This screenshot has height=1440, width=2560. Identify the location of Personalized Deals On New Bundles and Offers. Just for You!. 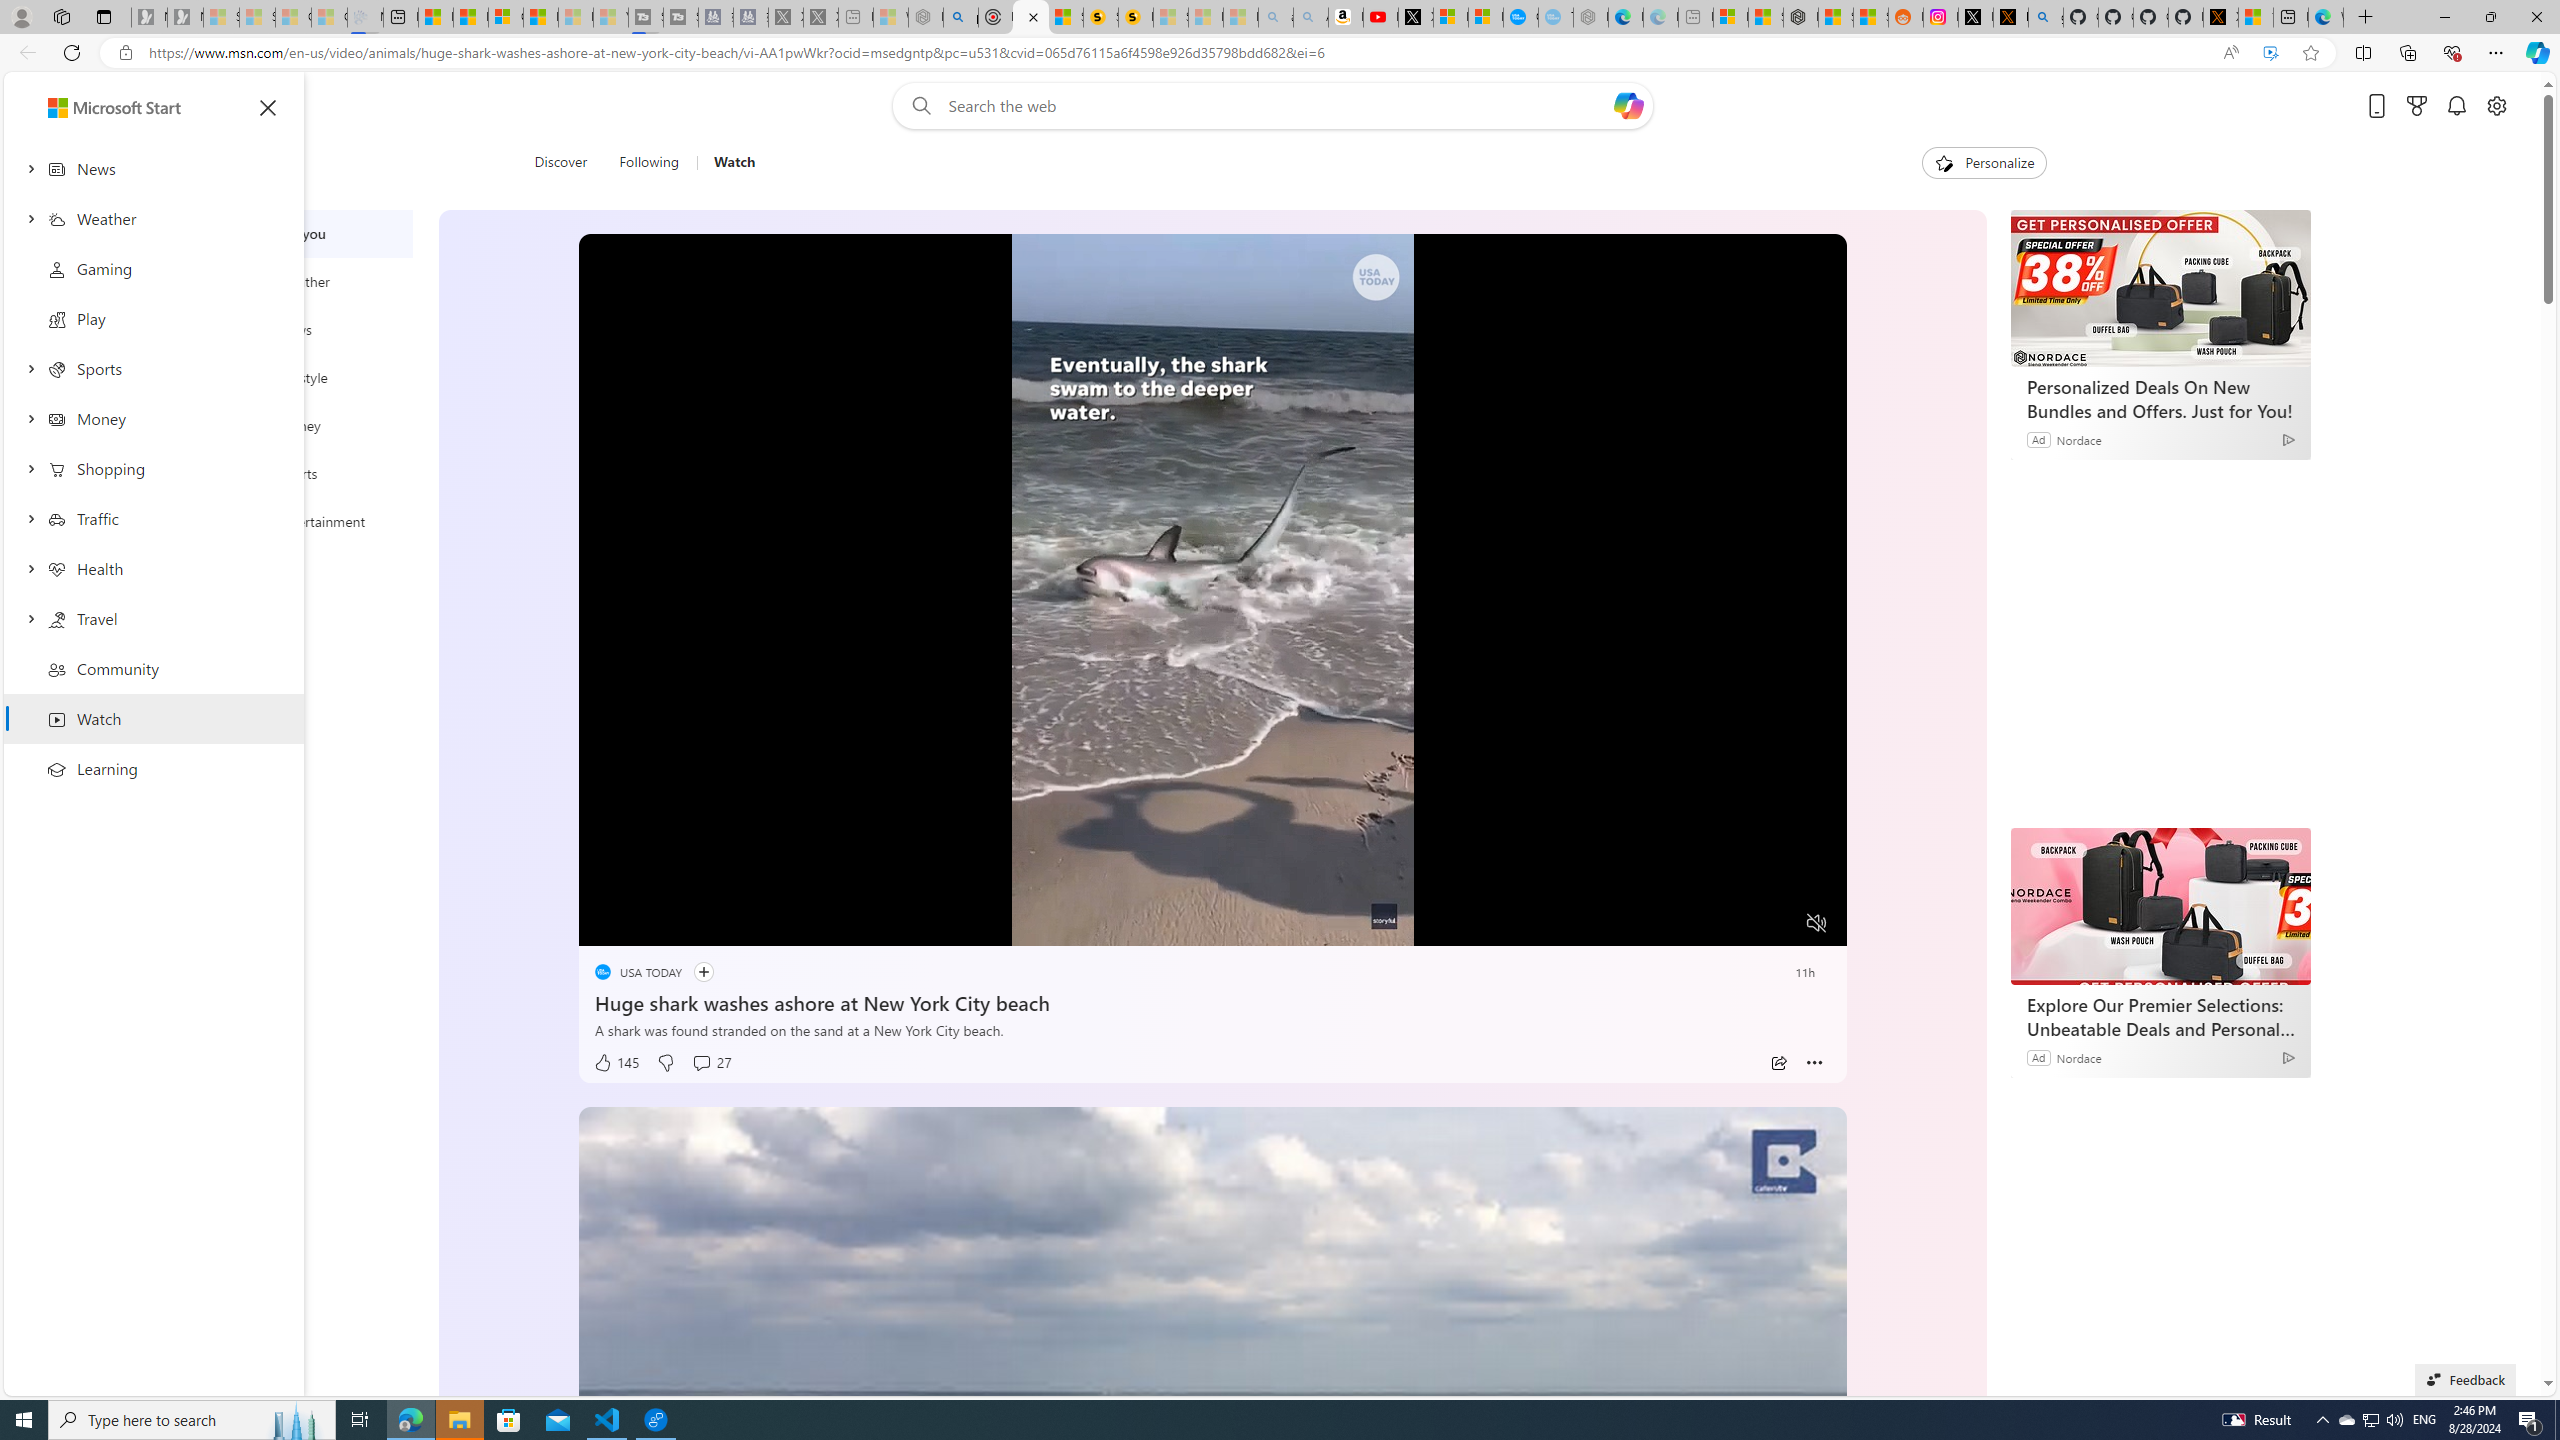
(2158, 398).